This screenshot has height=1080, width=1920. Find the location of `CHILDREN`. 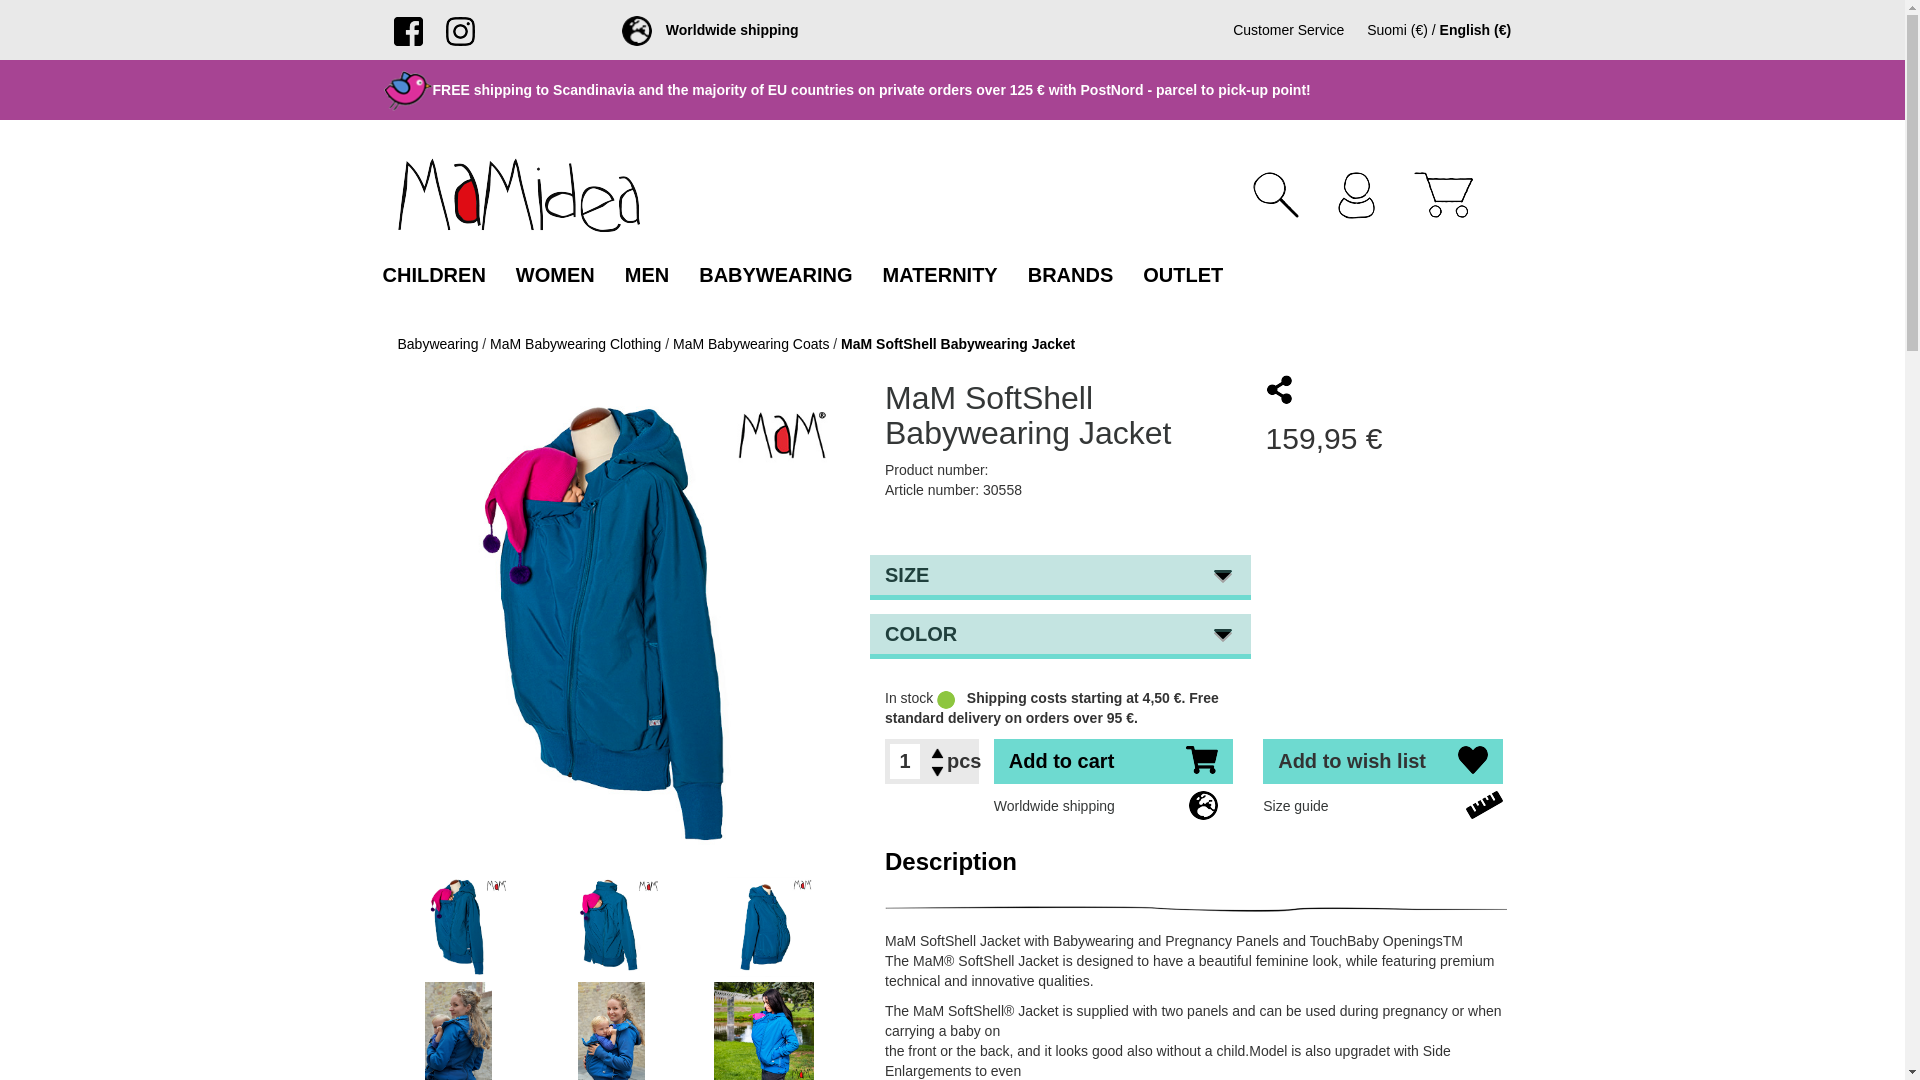

CHILDREN is located at coordinates (434, 274).